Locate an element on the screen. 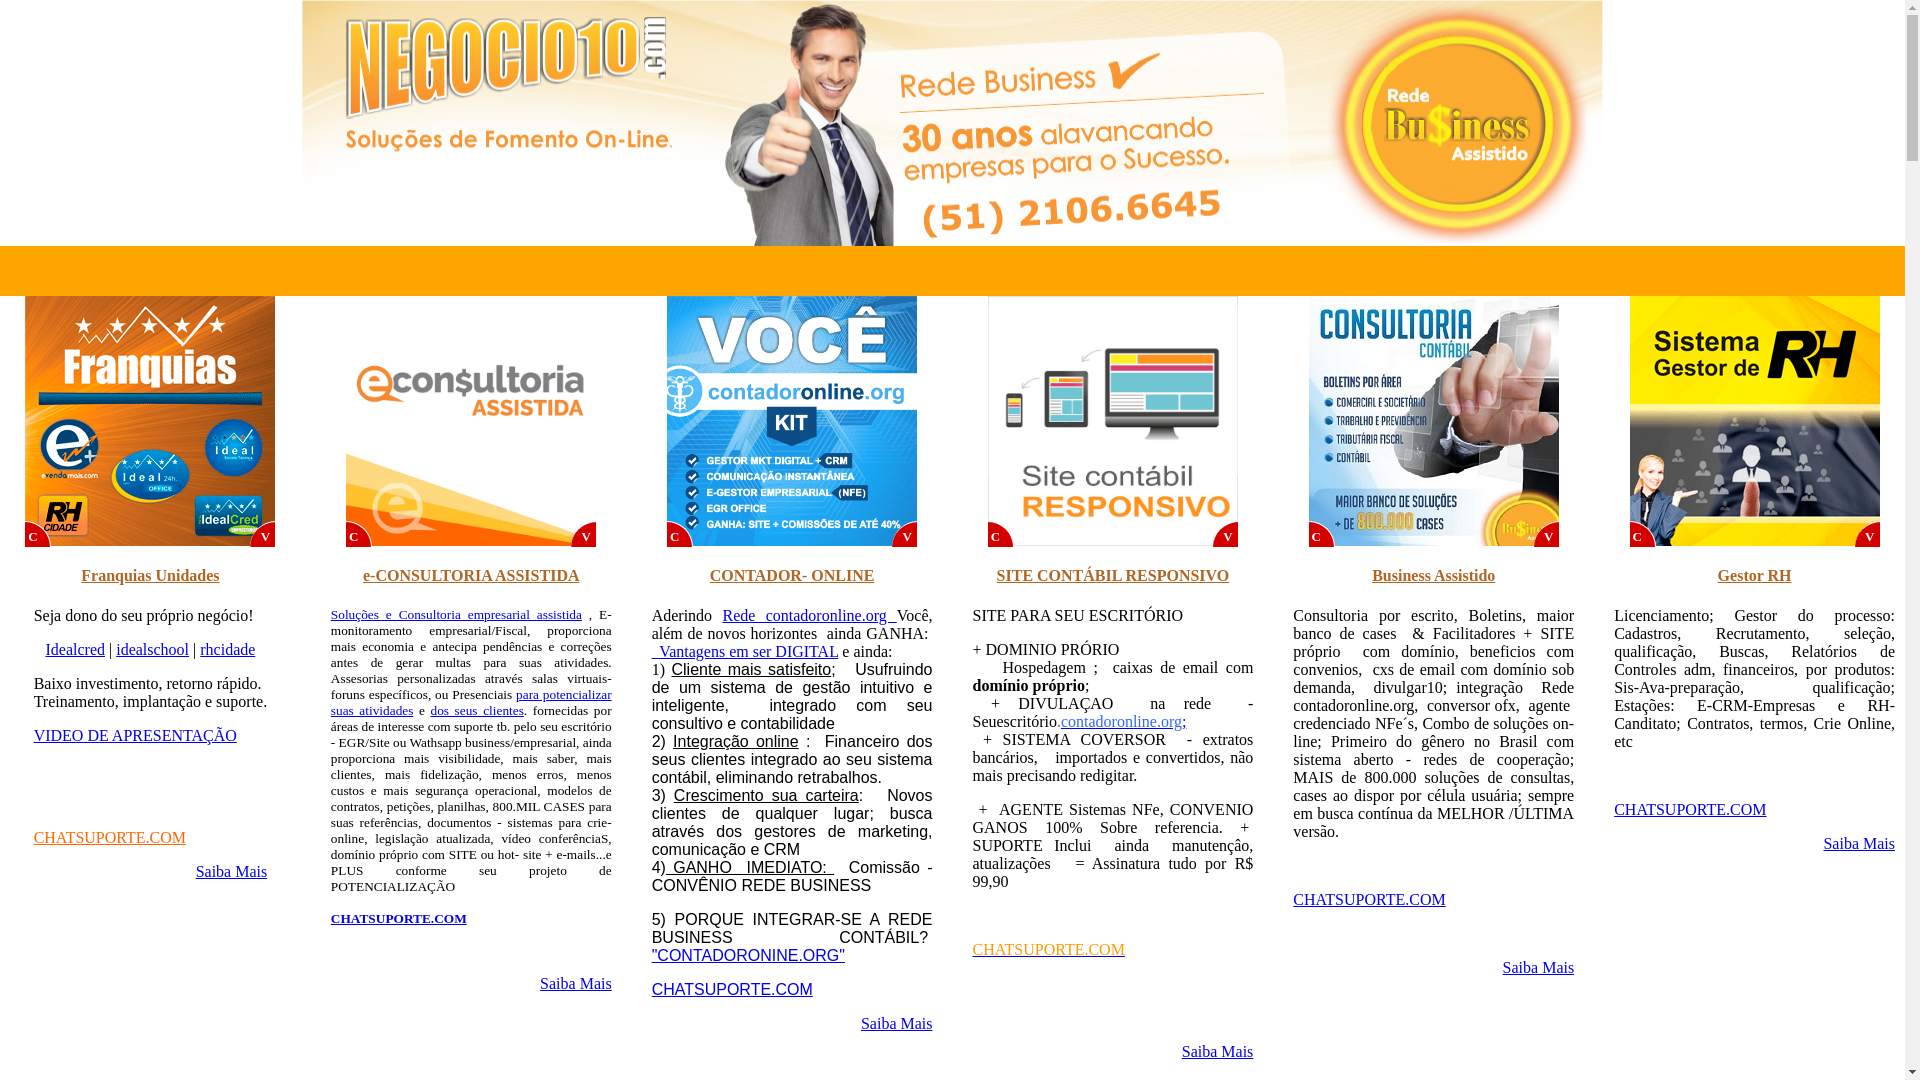 The width and height of the screenshot is (1920, 1080). C is located at coordinates (38, 534).